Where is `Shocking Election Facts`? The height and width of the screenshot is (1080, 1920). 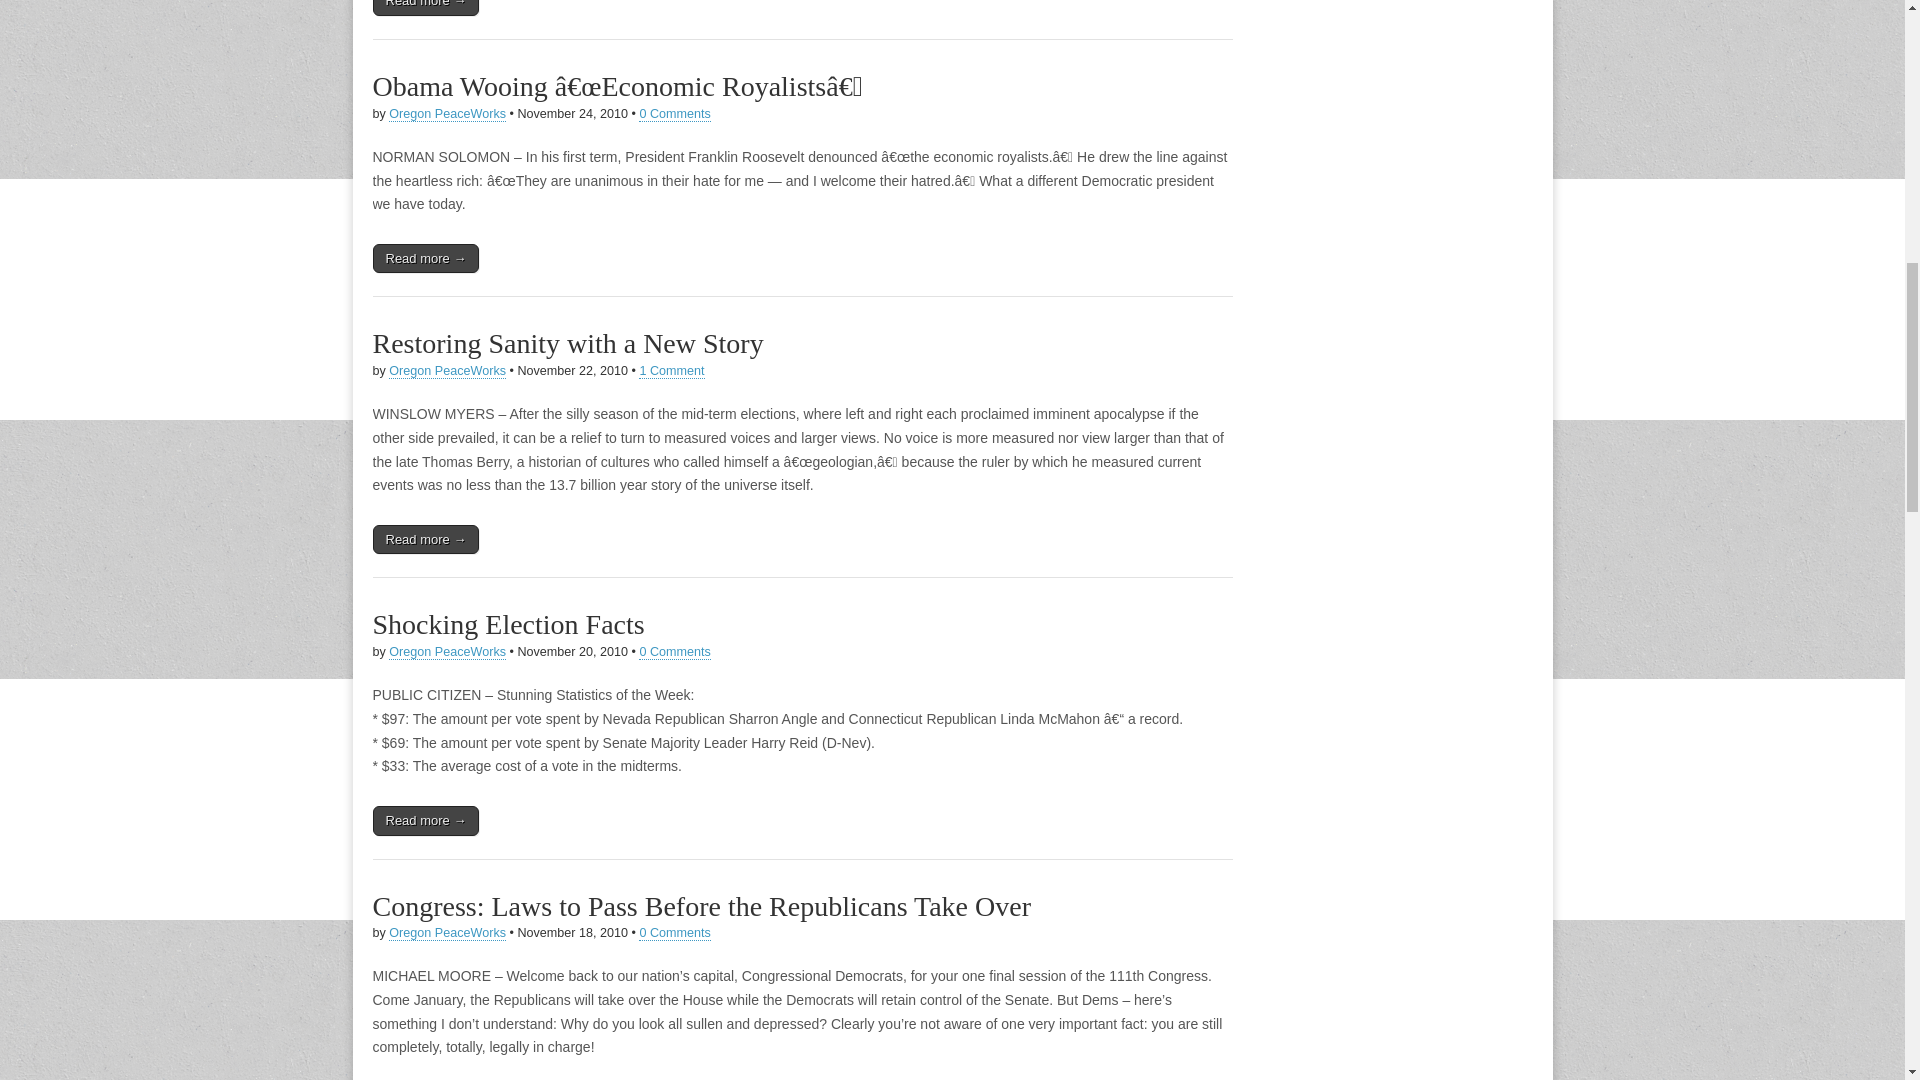
Shocking Election Facts is located at coordinates (508, 624).